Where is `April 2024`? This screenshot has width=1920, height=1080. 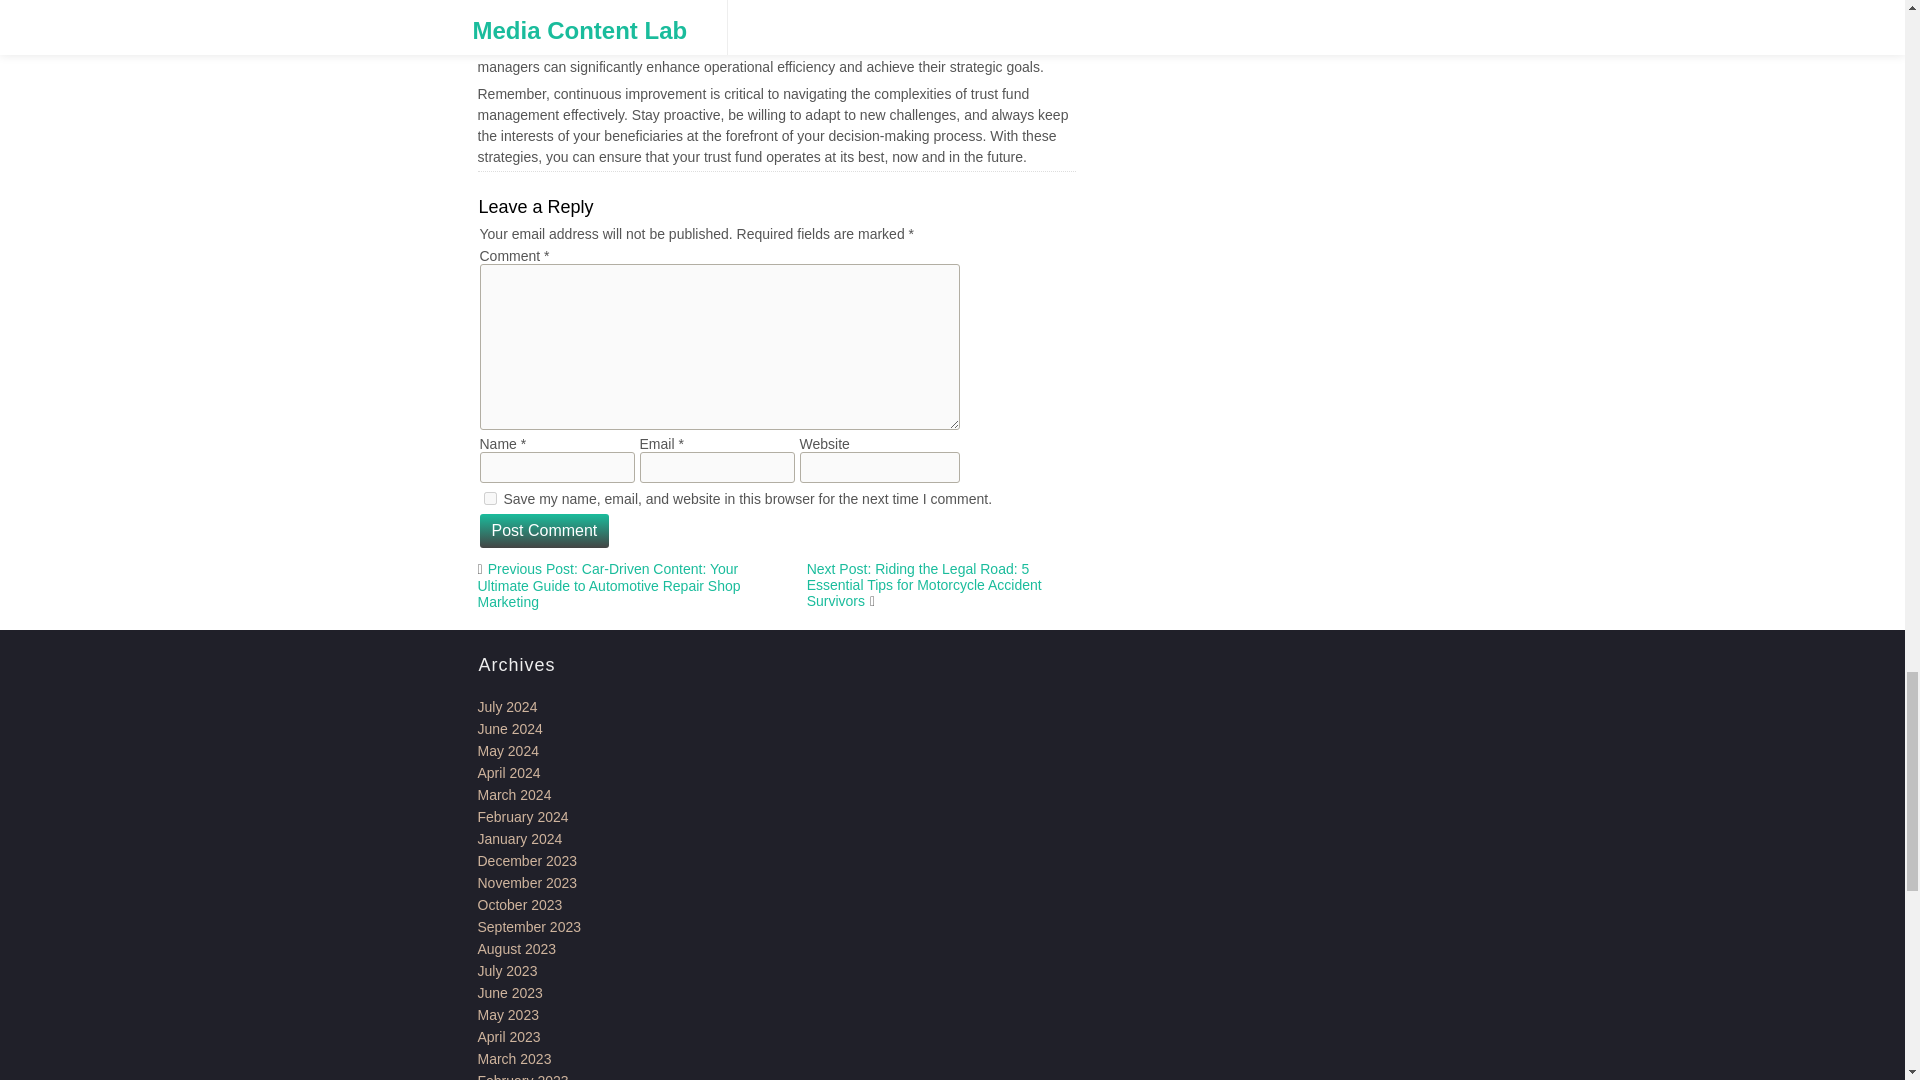 April 2024 is located at coordinates (510, 772).